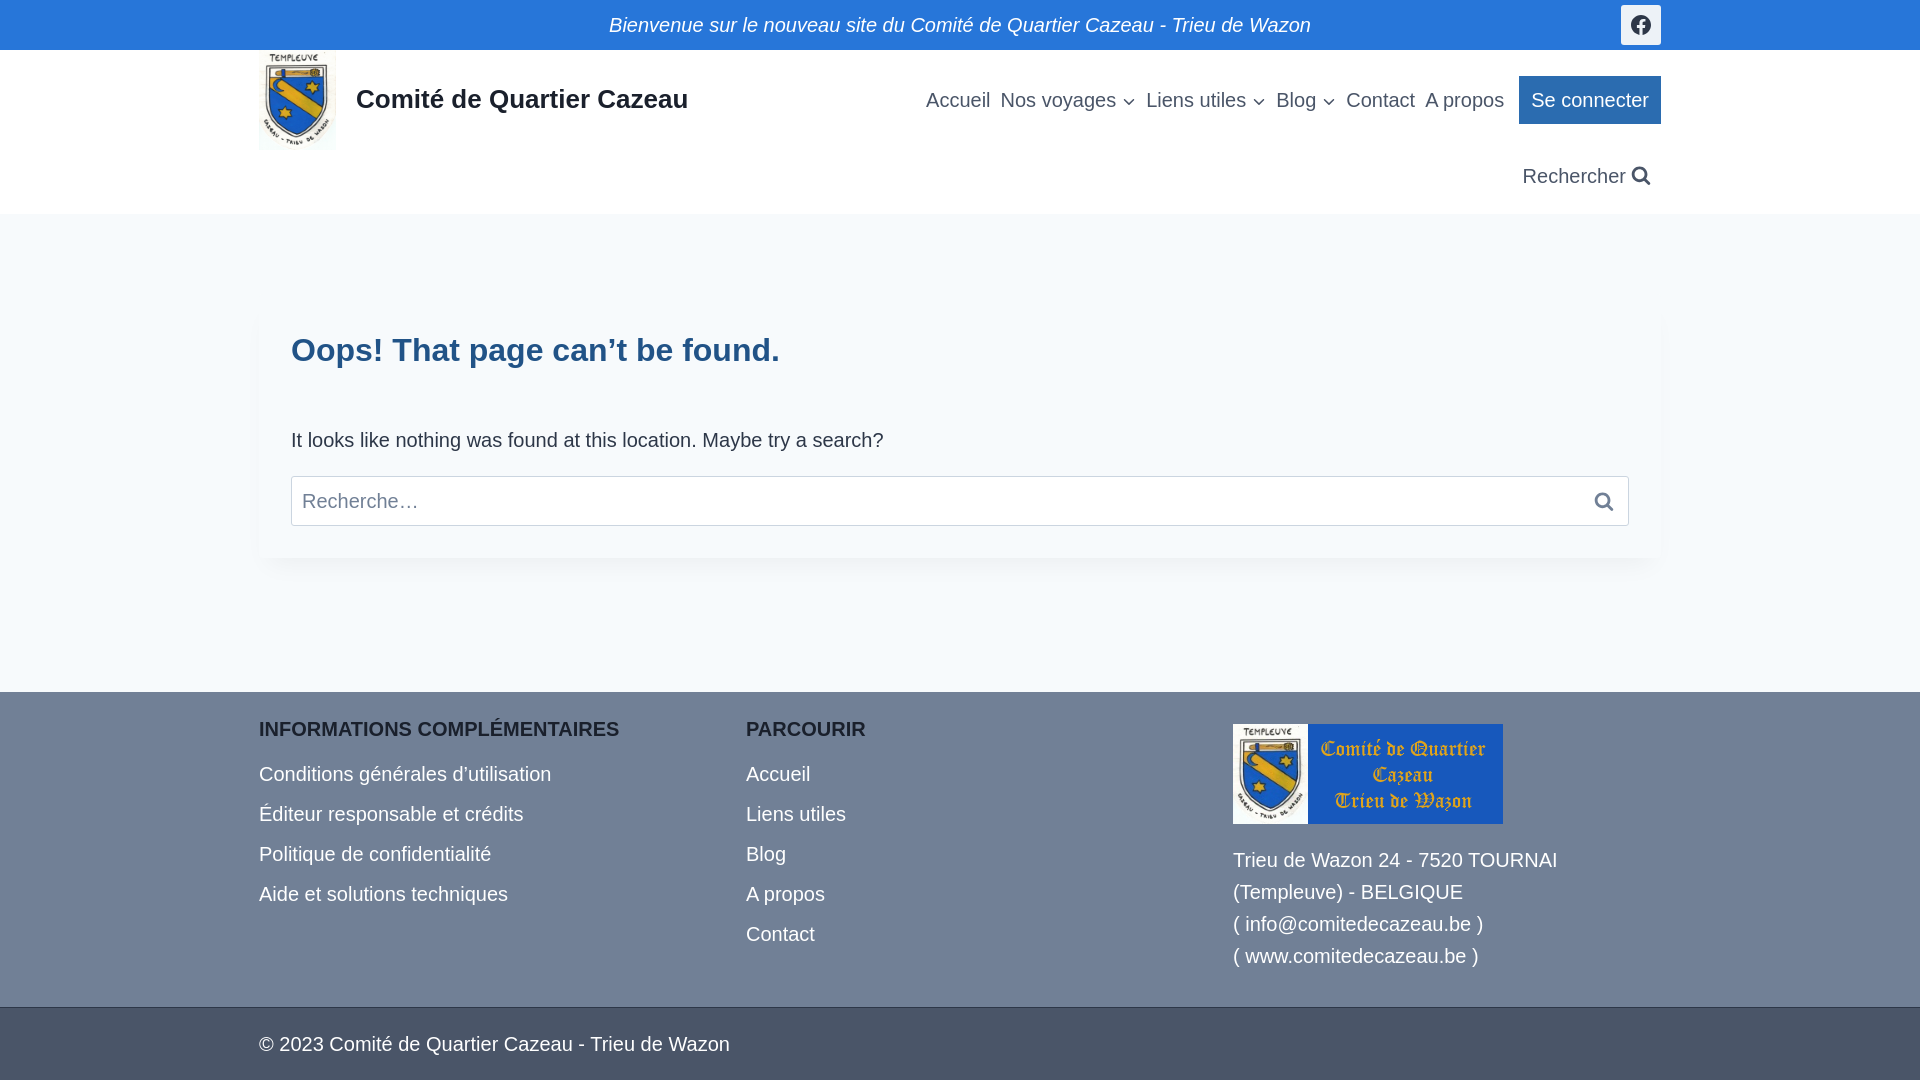  I want to click on A propos, so click(960, 894).